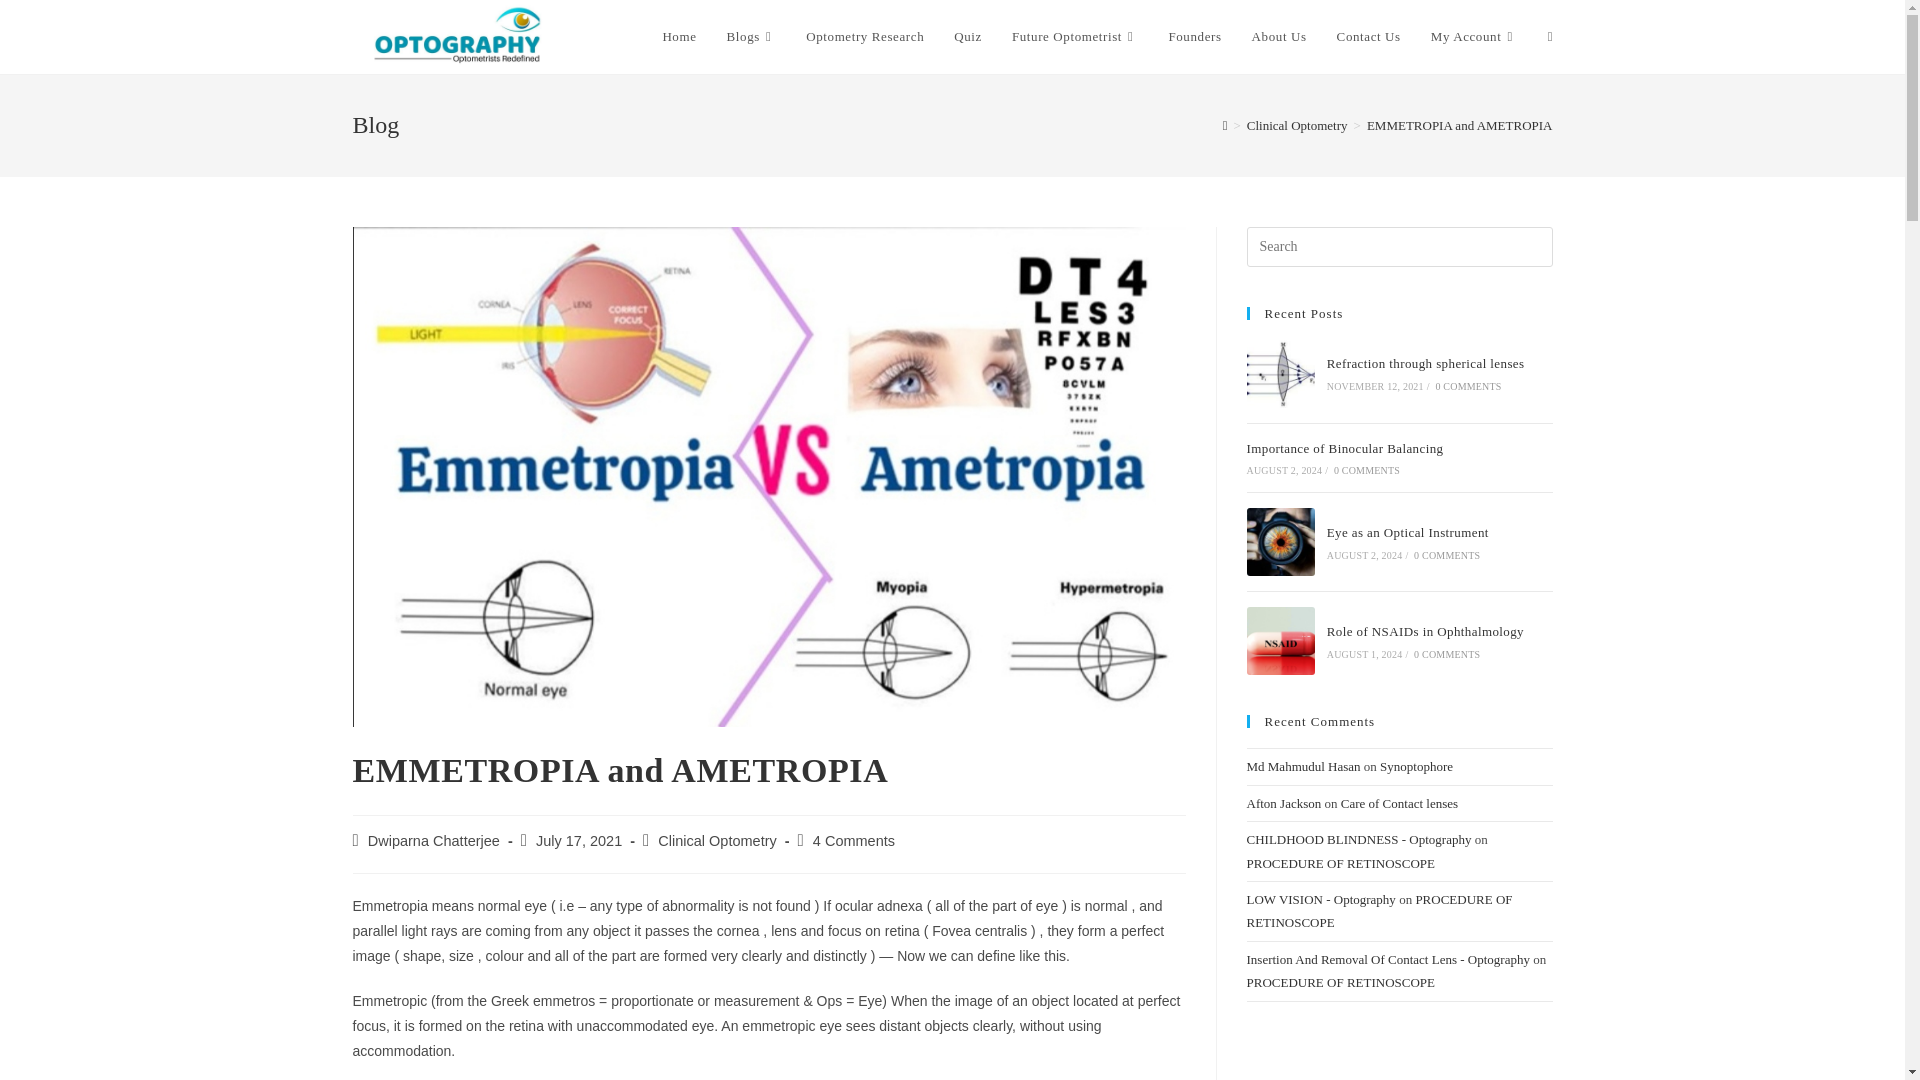 This screenshot has width=1920, height=1080. What do you see at coordinates (1280, 640) in the screenshot?
I see `Role of NSAIDs in Ophthalmology` at bounding box center [1280, 640].